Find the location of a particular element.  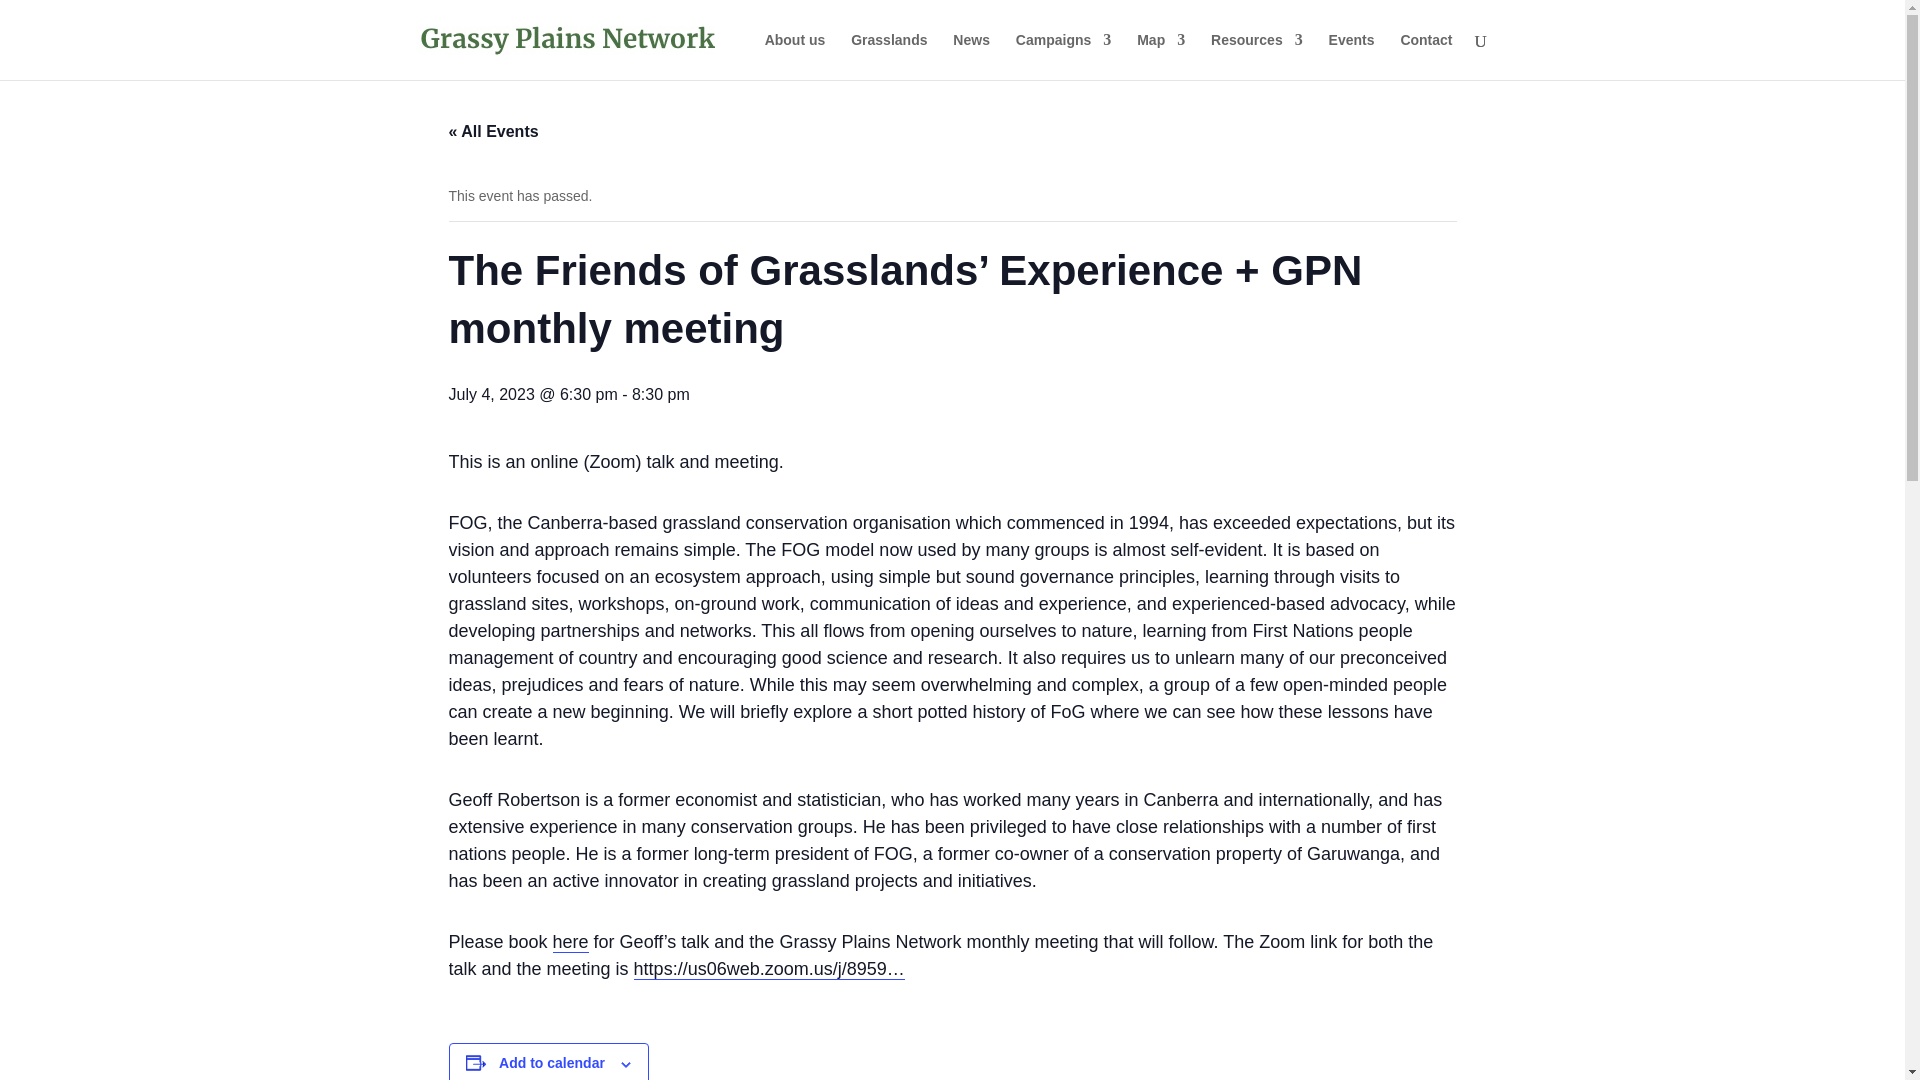

Map is located at coordinates (1160, 56).